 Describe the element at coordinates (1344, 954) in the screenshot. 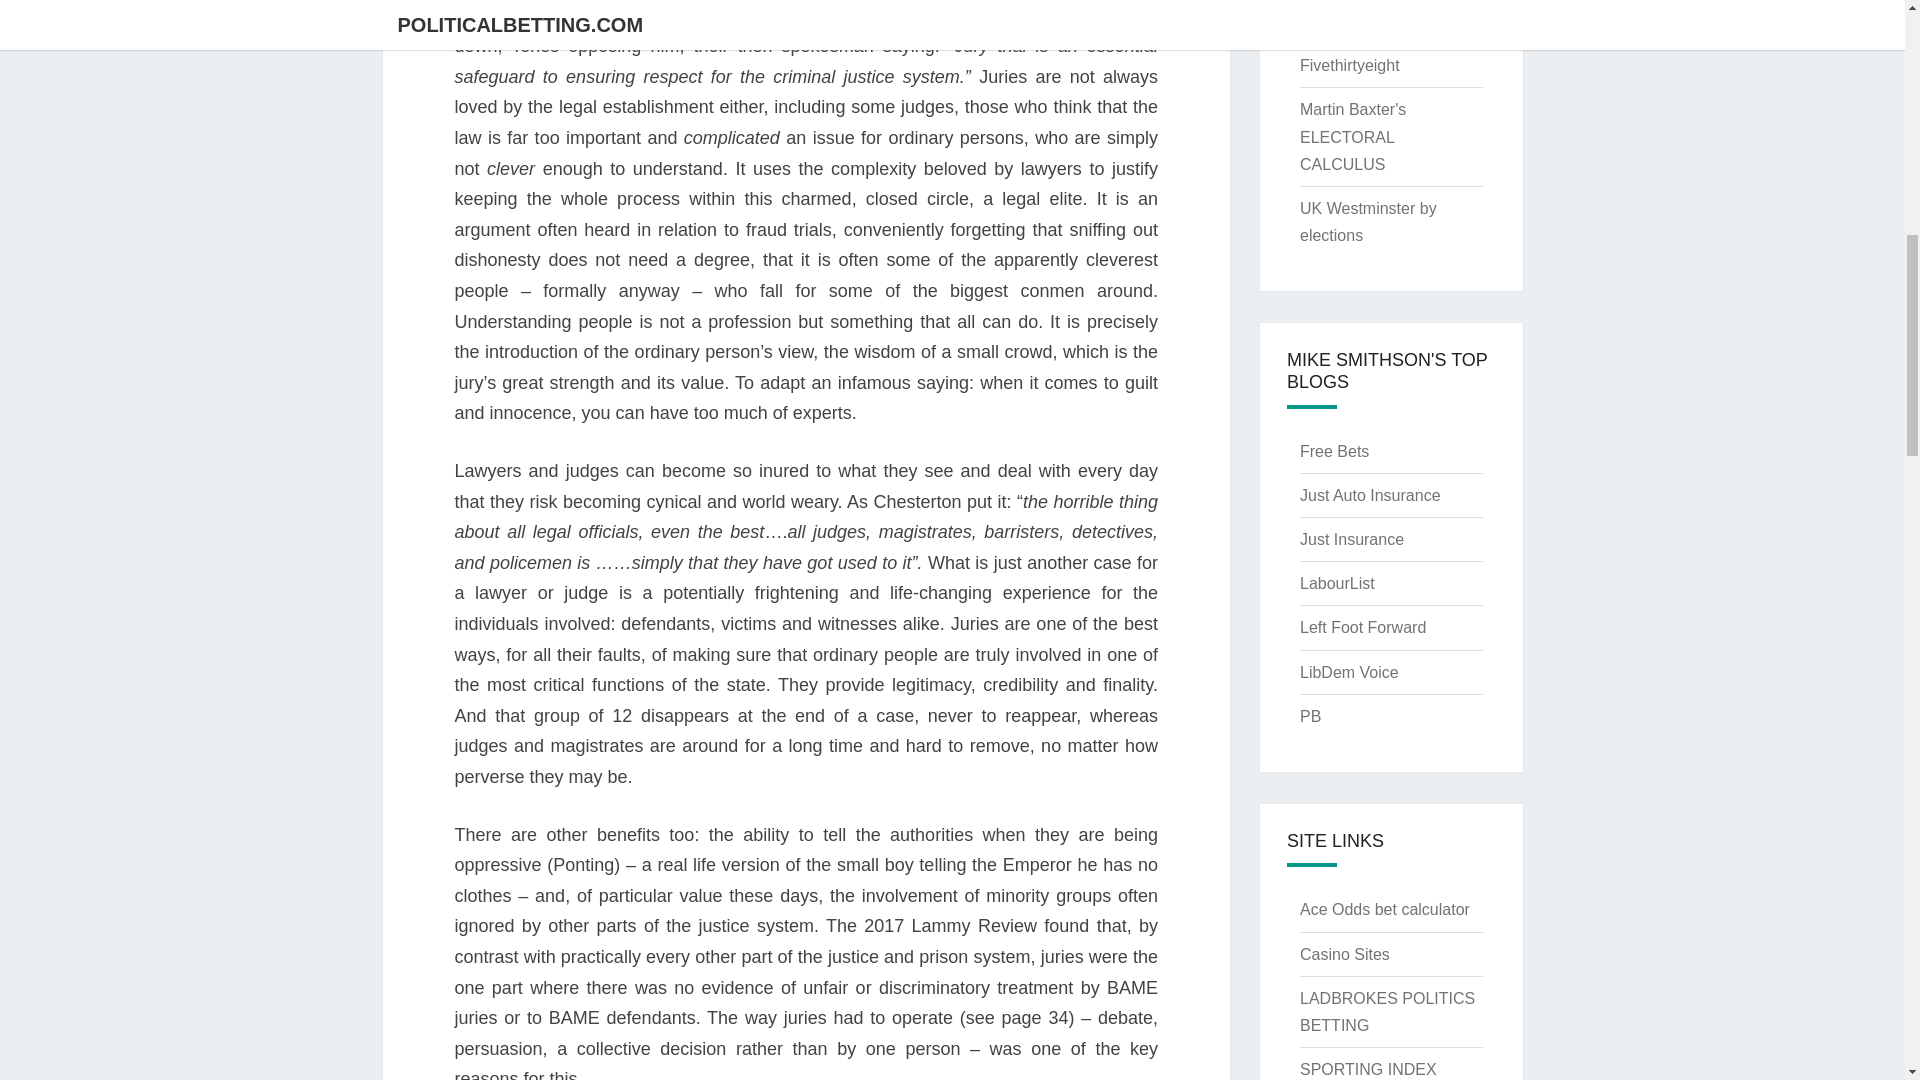

I see `Casino Sites` at that location.